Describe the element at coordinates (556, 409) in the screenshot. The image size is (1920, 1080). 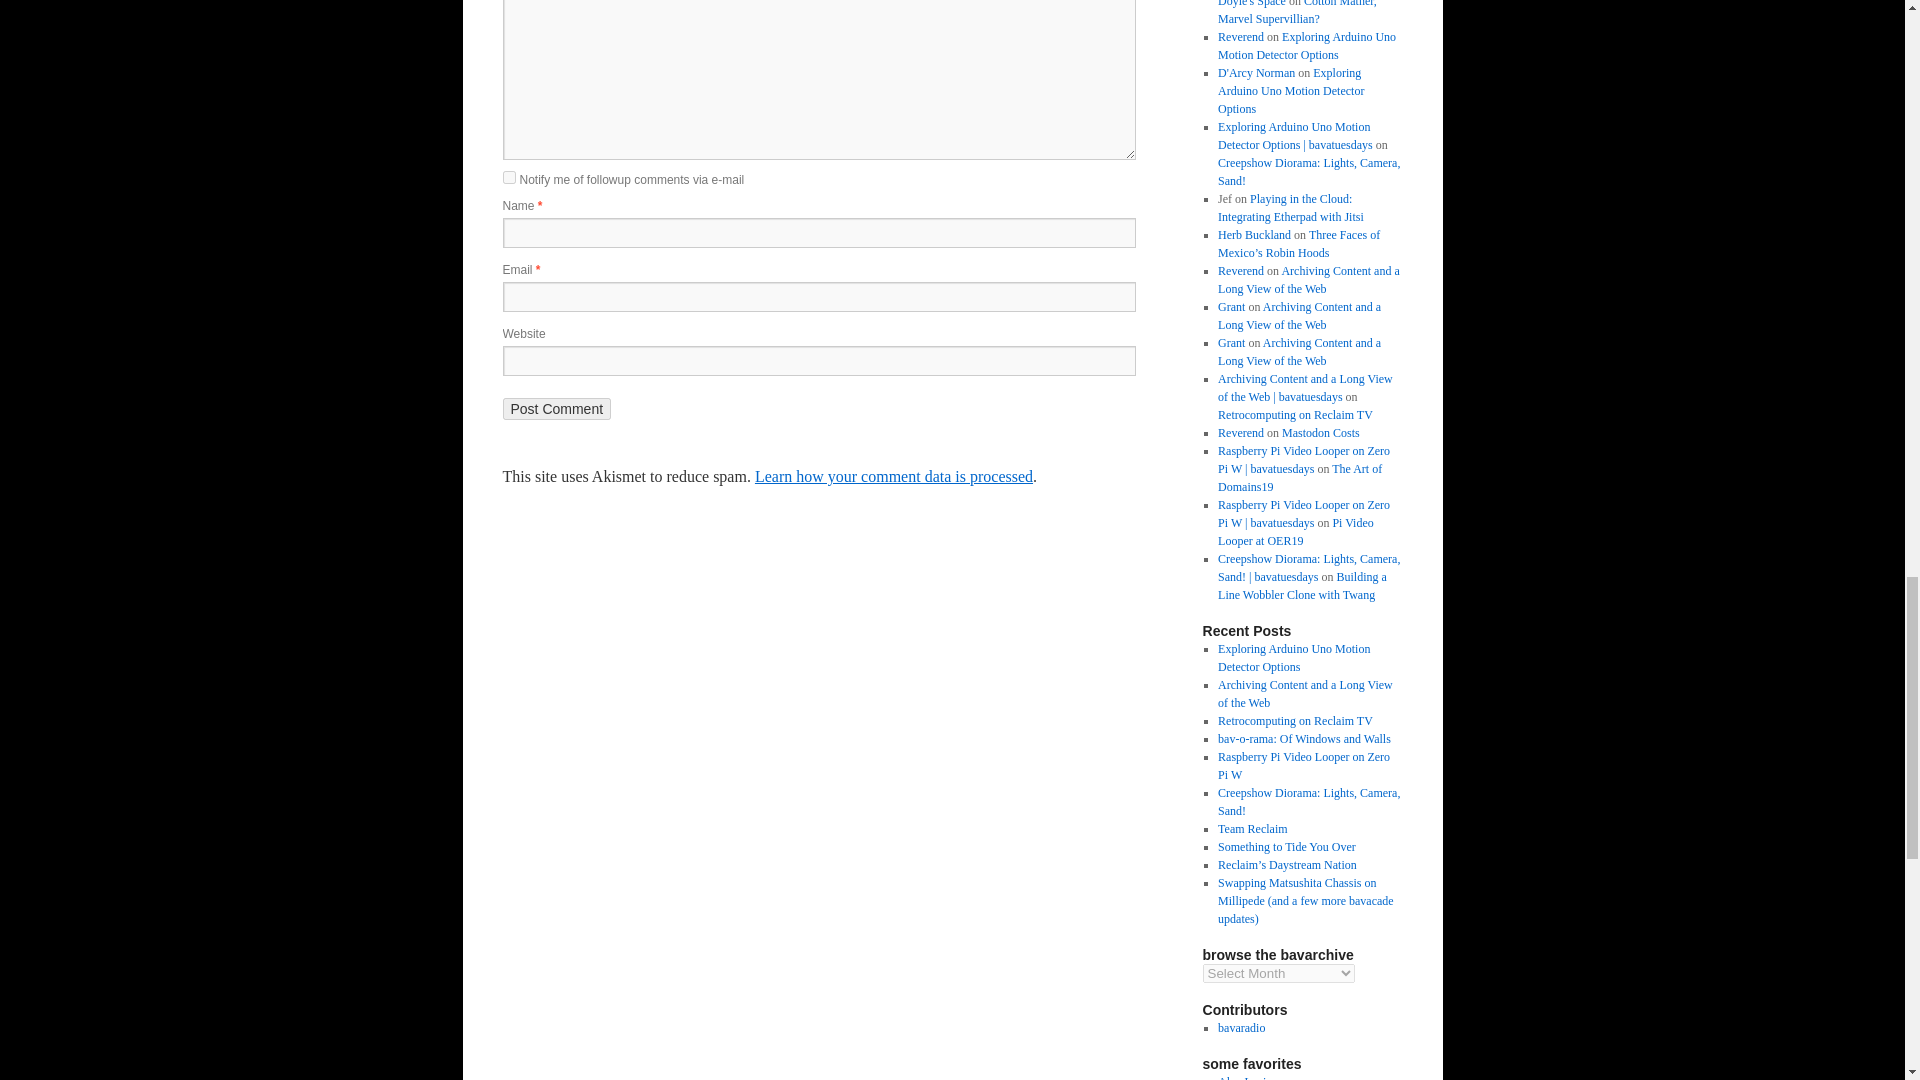
I see `Post Comment` at that location.